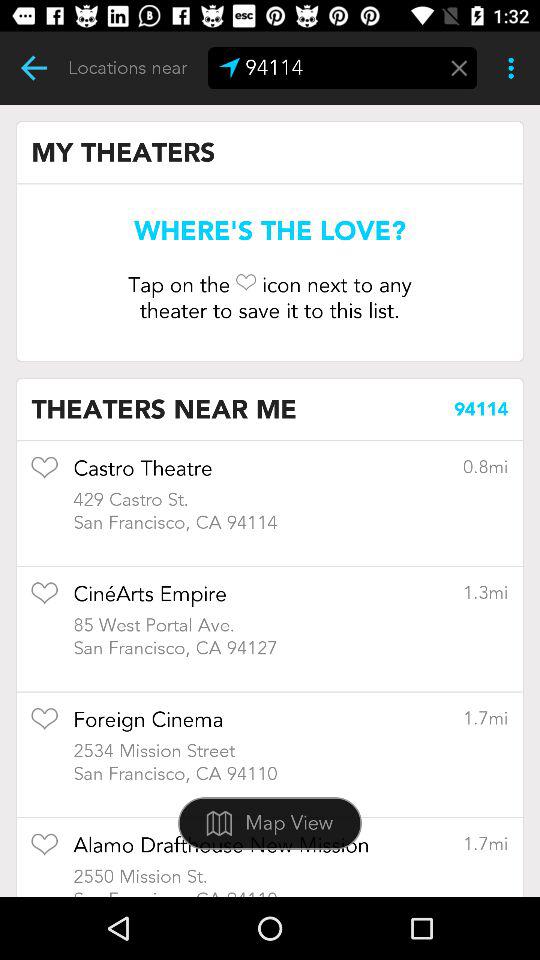 The width and height of the screenshot is (540, 960). What do you see at coordinates (44, 726) in the screenshot?
I see `like foreign cinema theater` at bounding box center [44, 726].